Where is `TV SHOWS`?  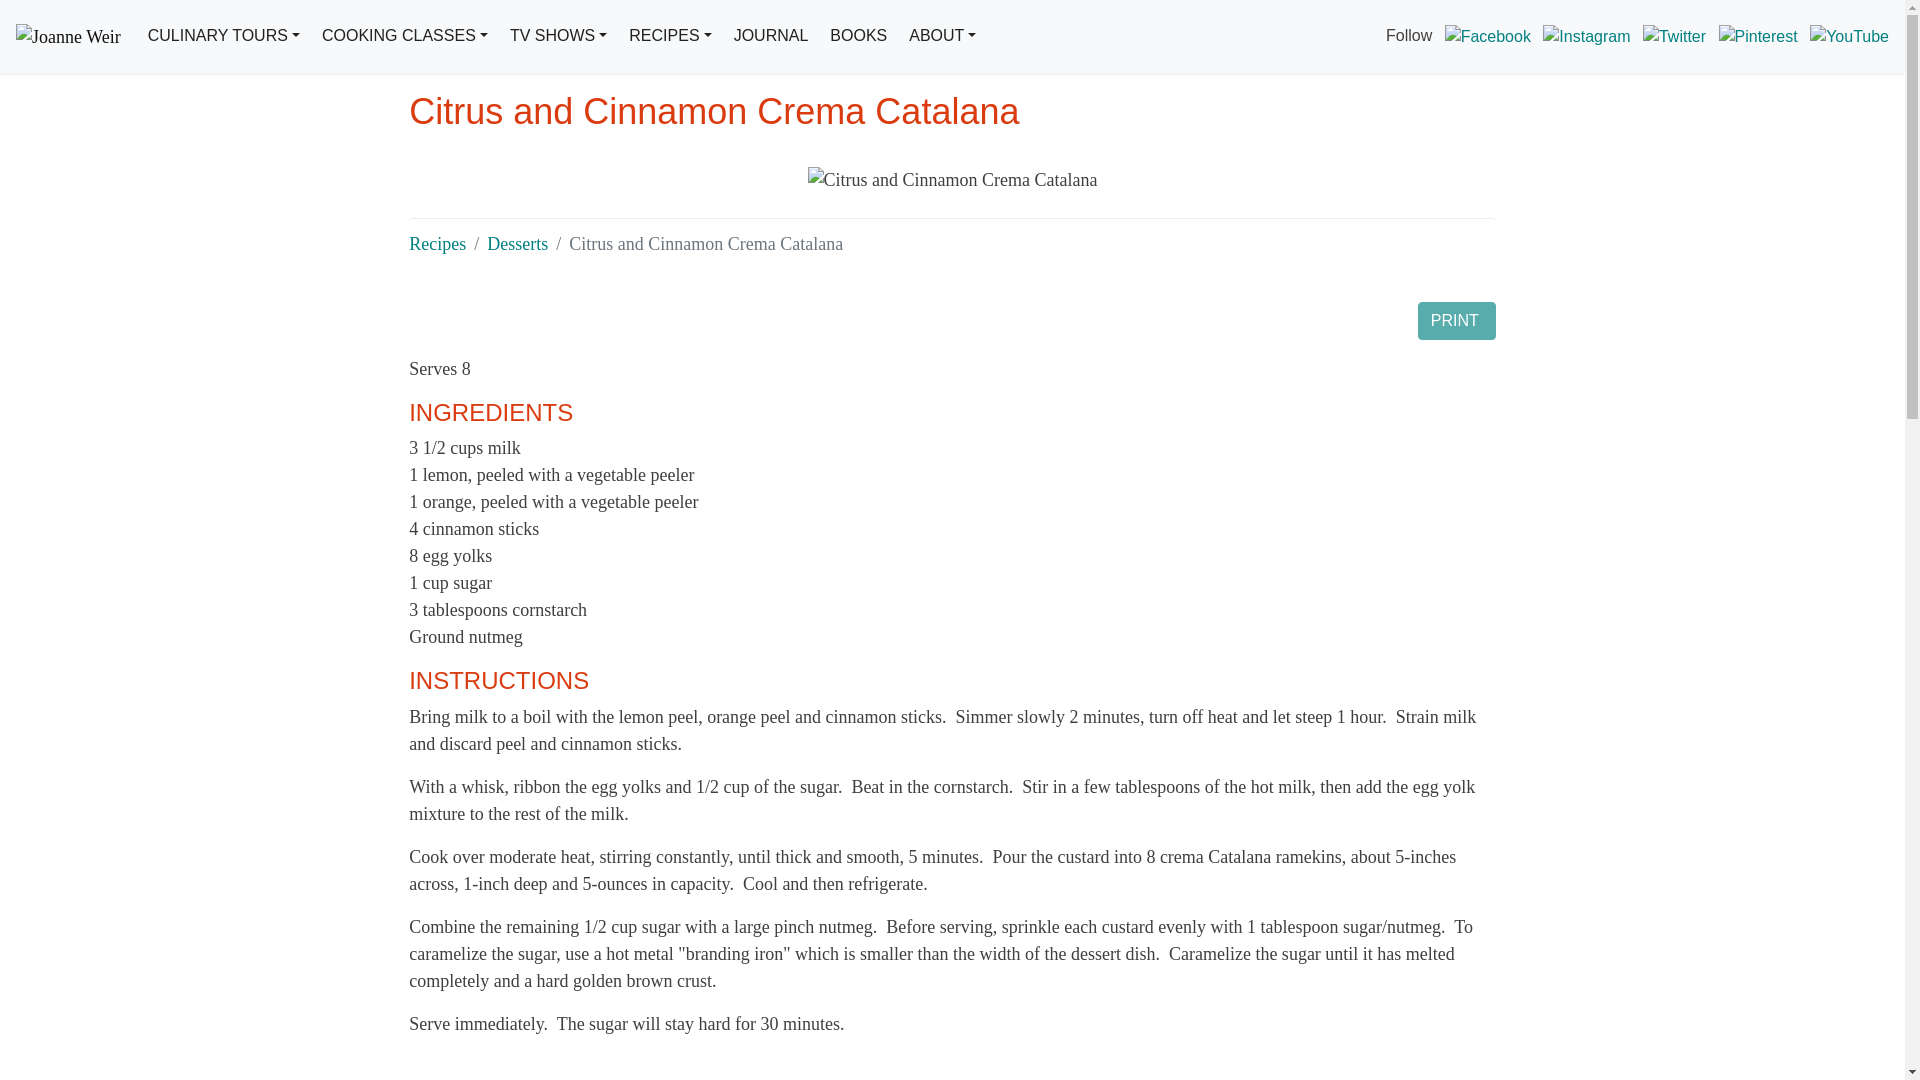 TV SHOWS is located at coordinates (558, 36).